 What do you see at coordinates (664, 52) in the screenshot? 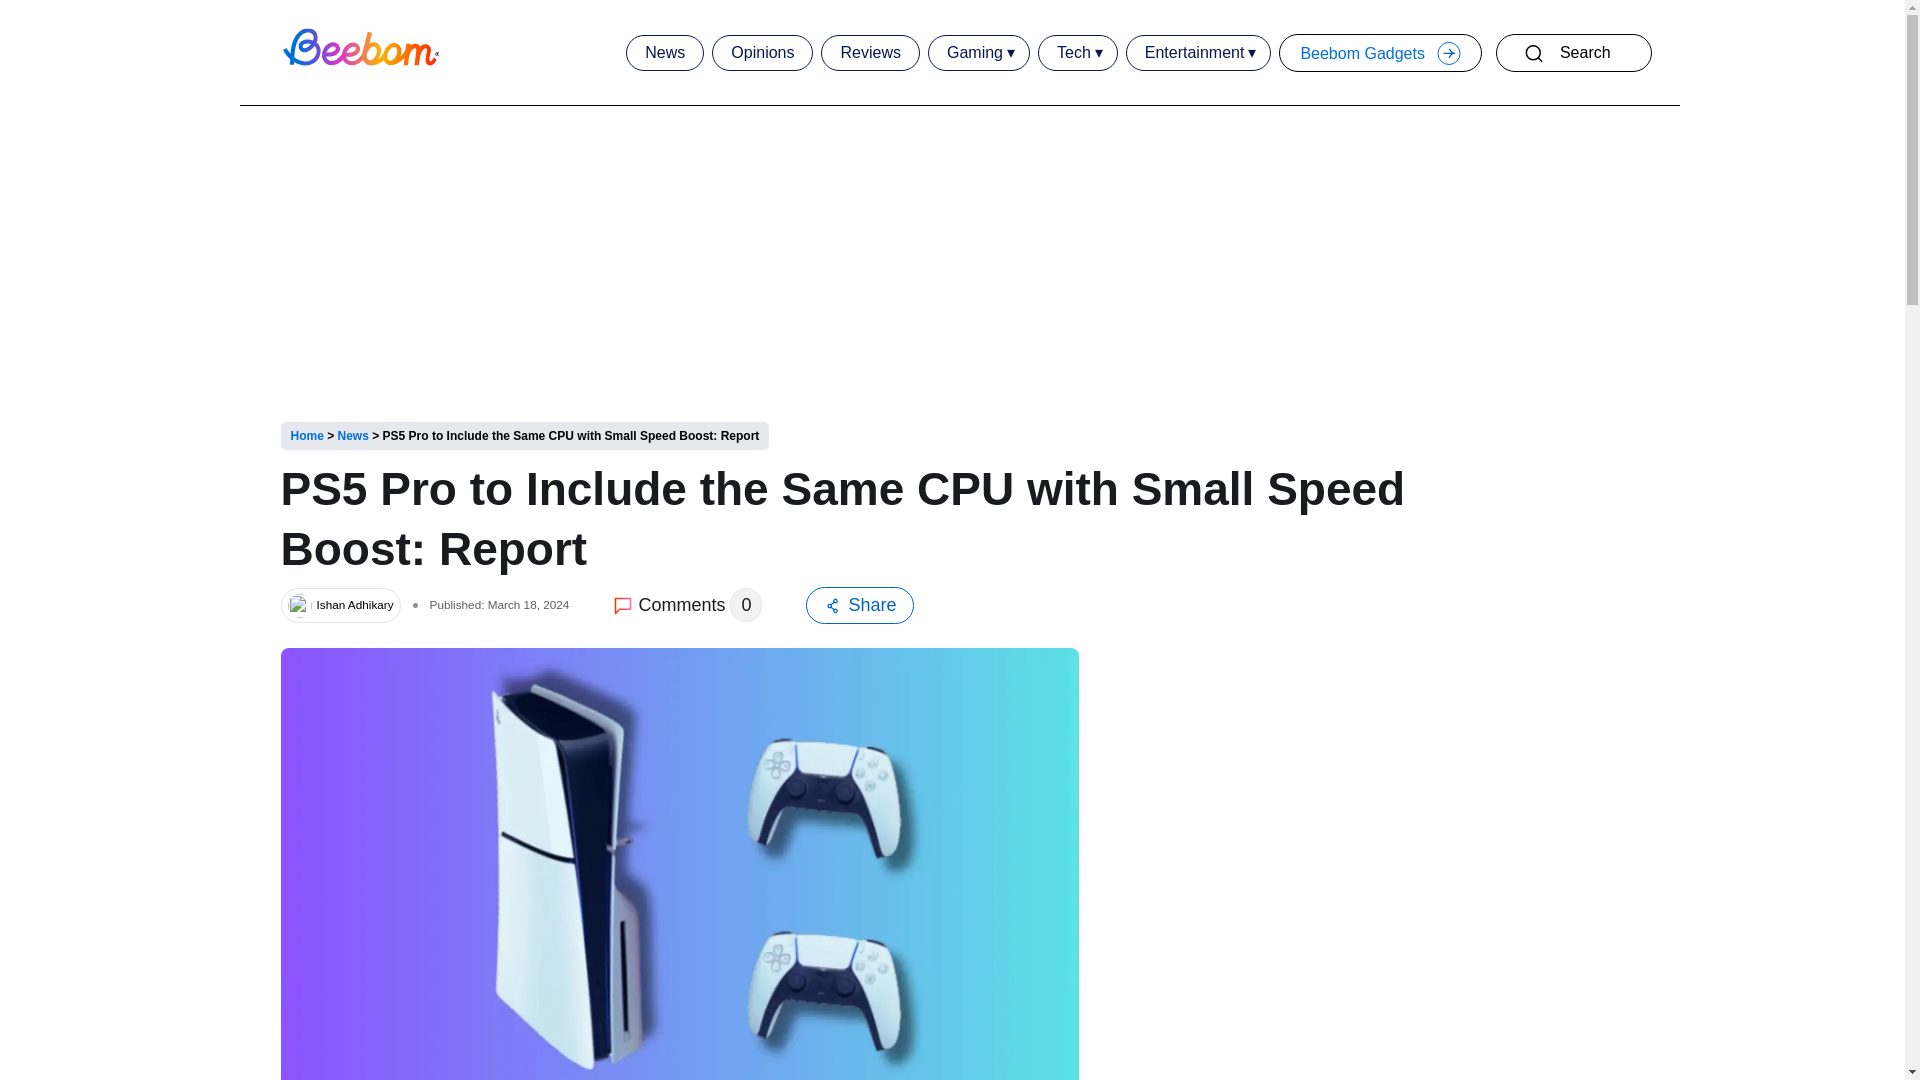
I see `News` at bounding box center [664, 52].